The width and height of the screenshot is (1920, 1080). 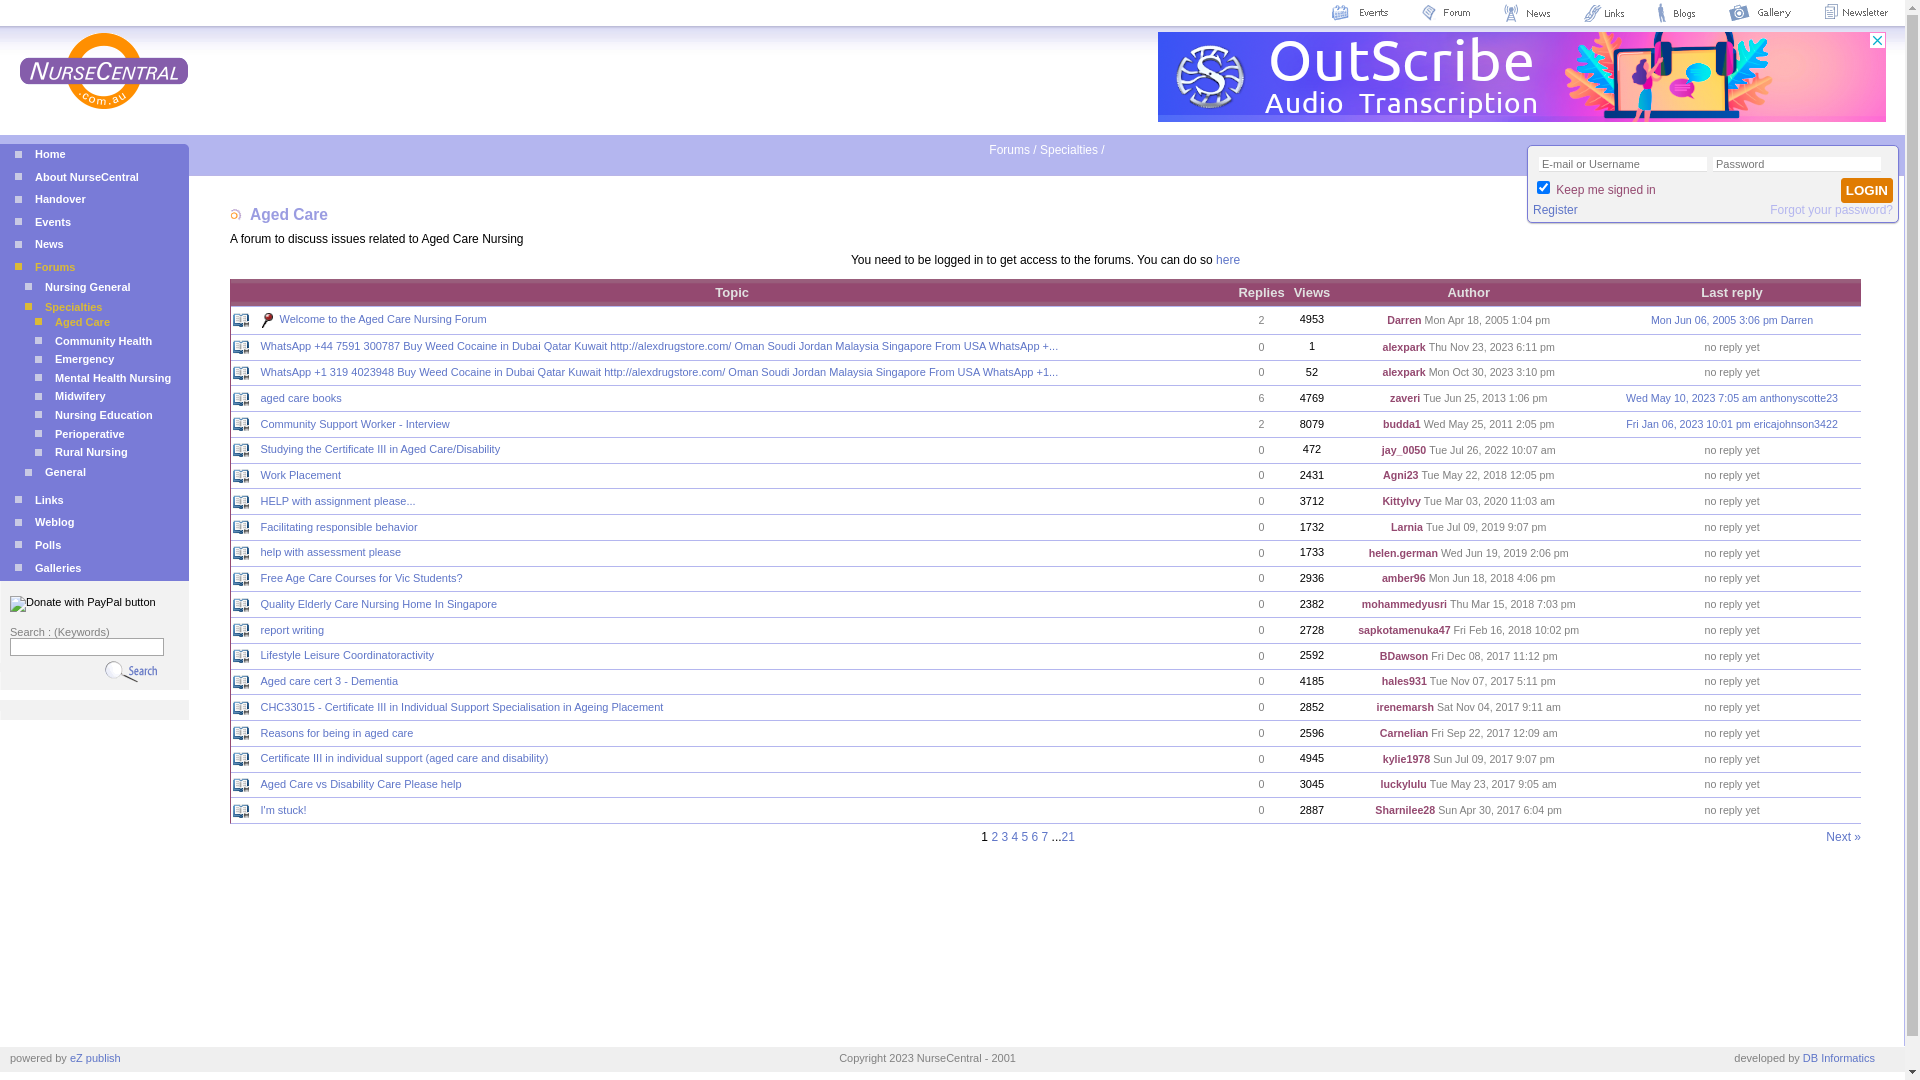 I want to click on Mental Health Nursing, so click(x=103, y=378).